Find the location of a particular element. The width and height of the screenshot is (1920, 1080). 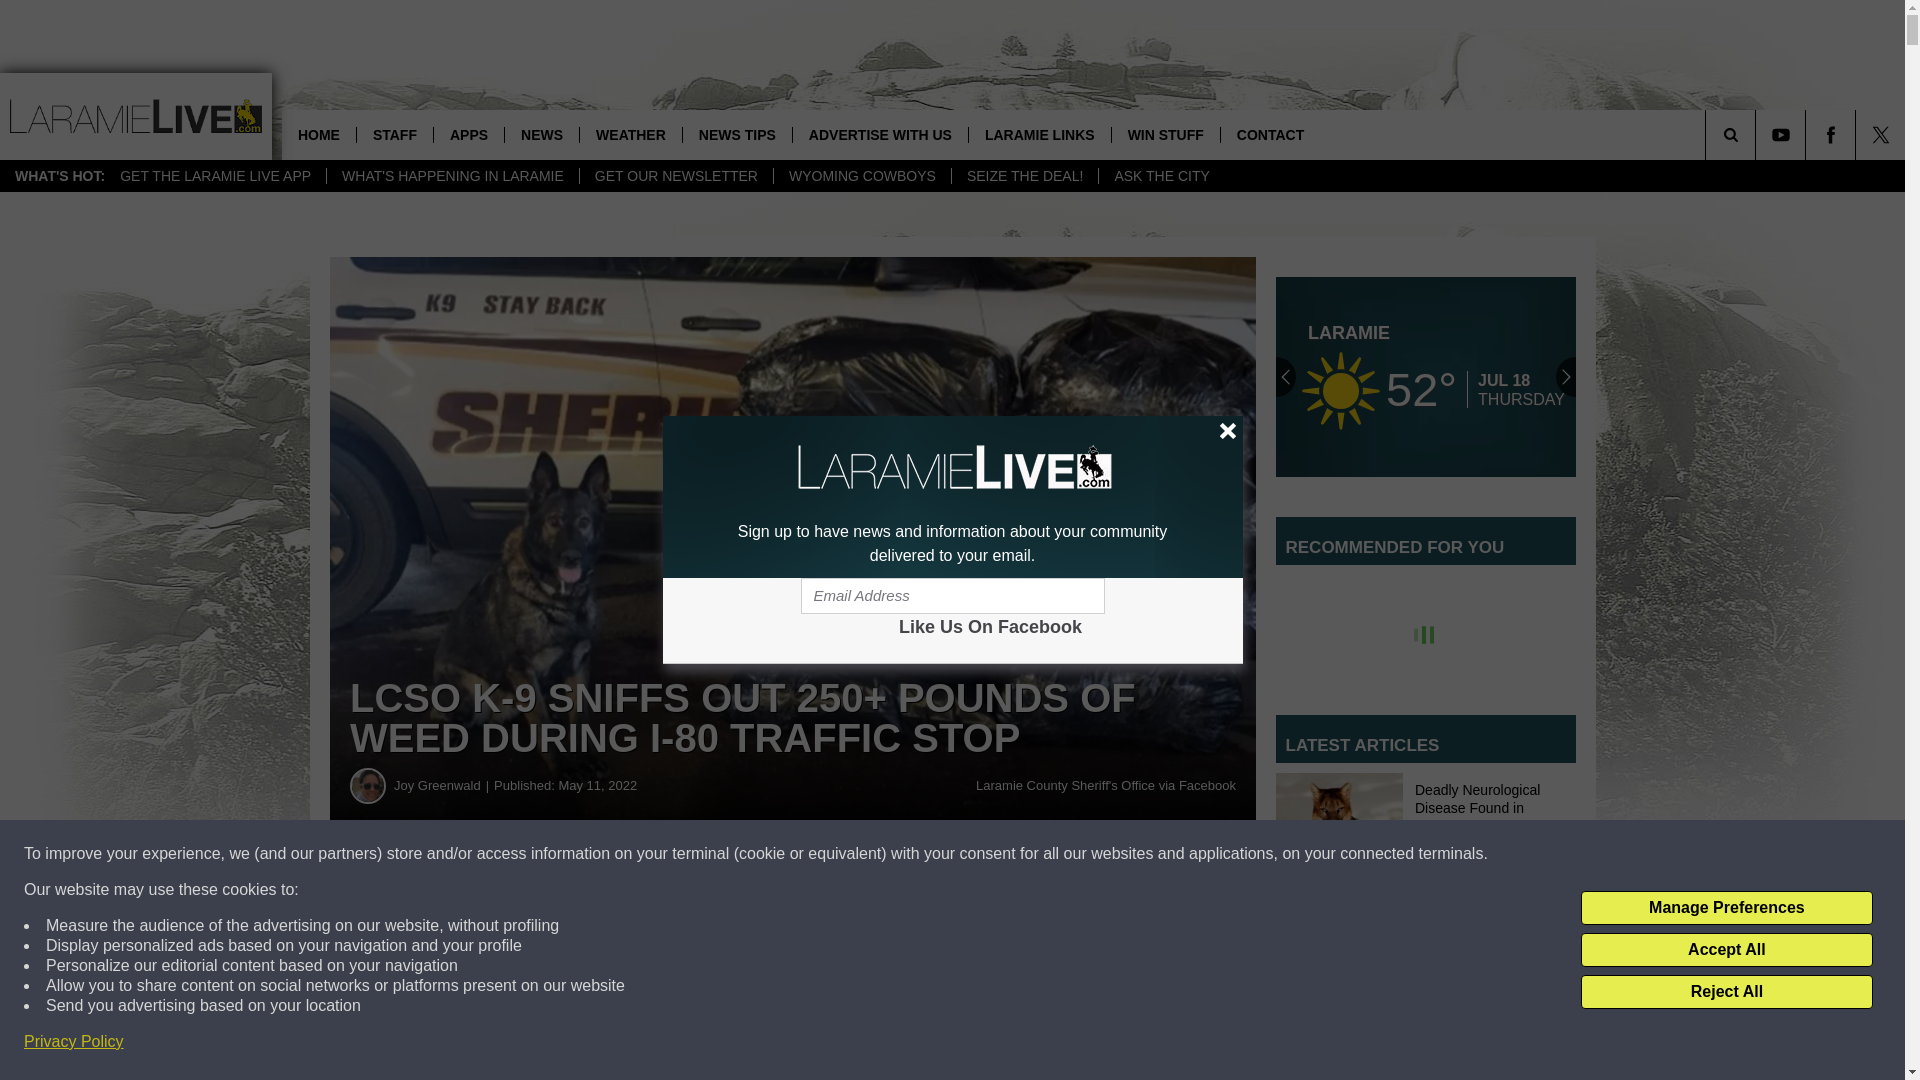

Share on Twitter is located at coordinates (978, 898).